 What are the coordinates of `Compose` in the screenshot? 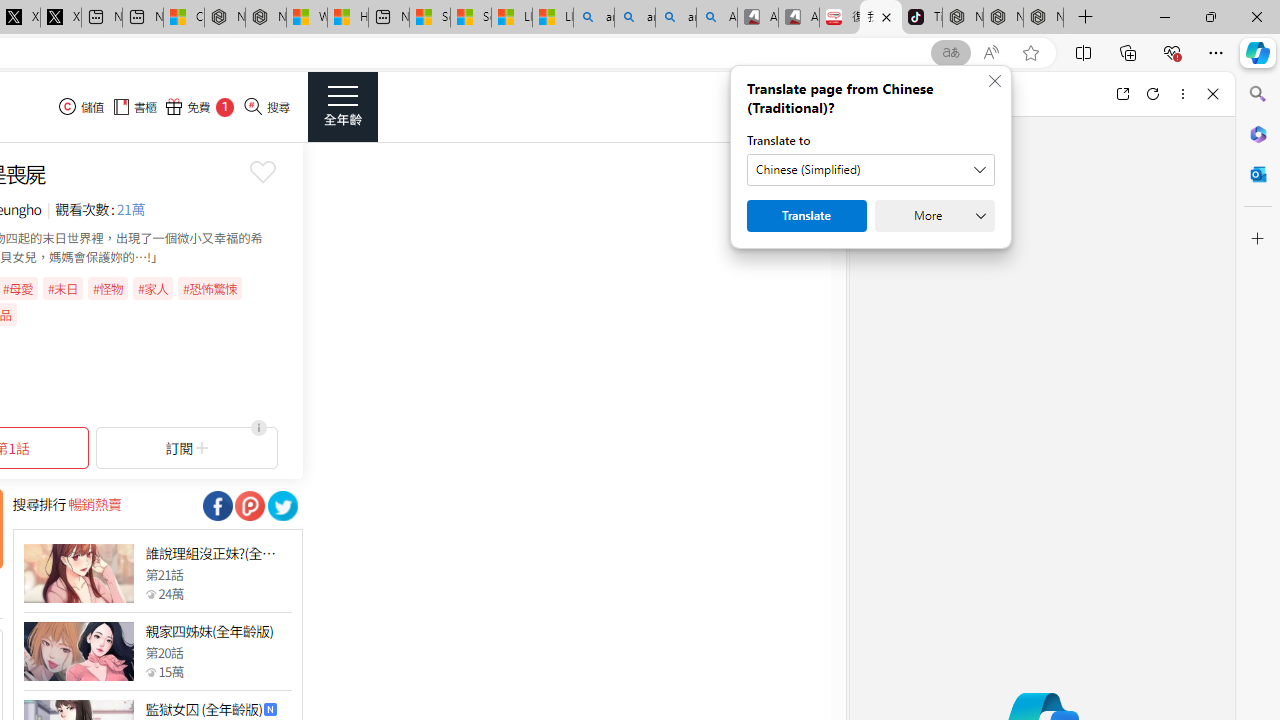 It's located at (971, 94).